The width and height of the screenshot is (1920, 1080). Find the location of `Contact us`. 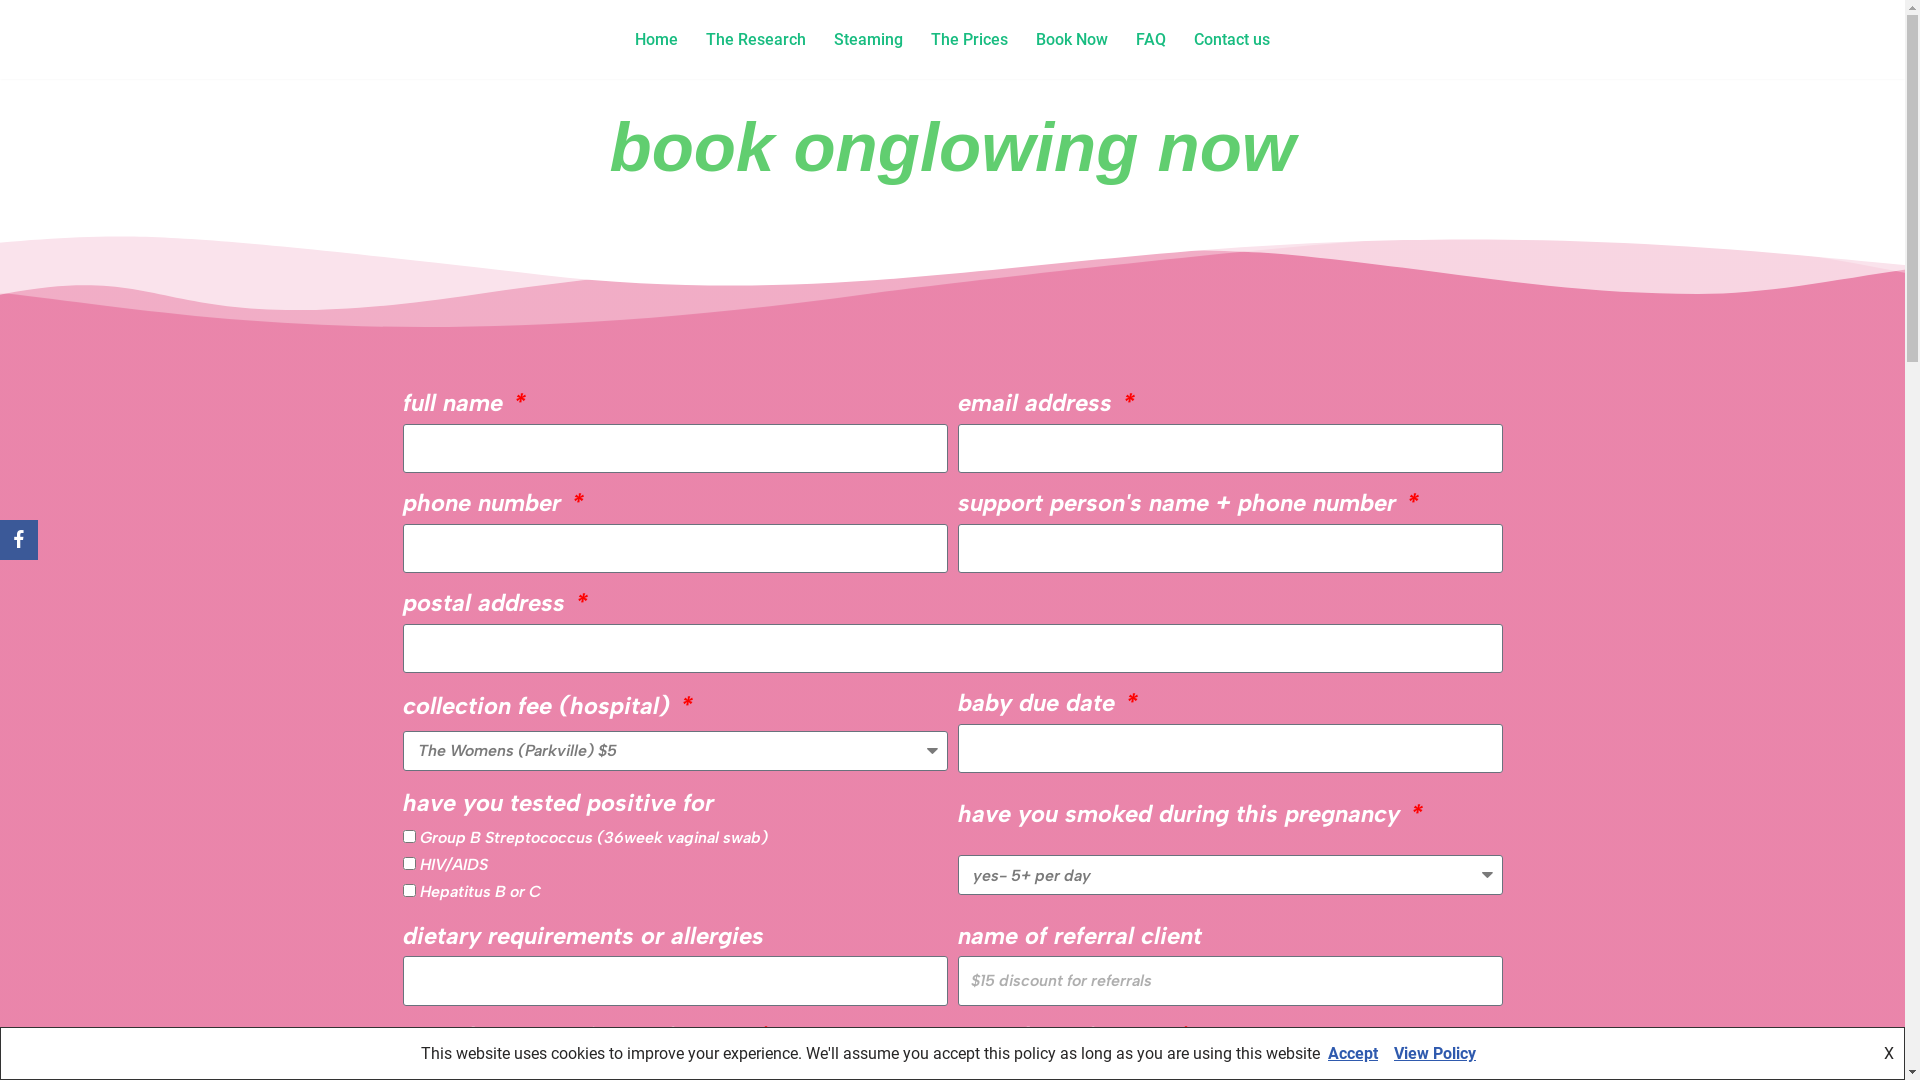

Contact us is located at coordinates (1232, 40).